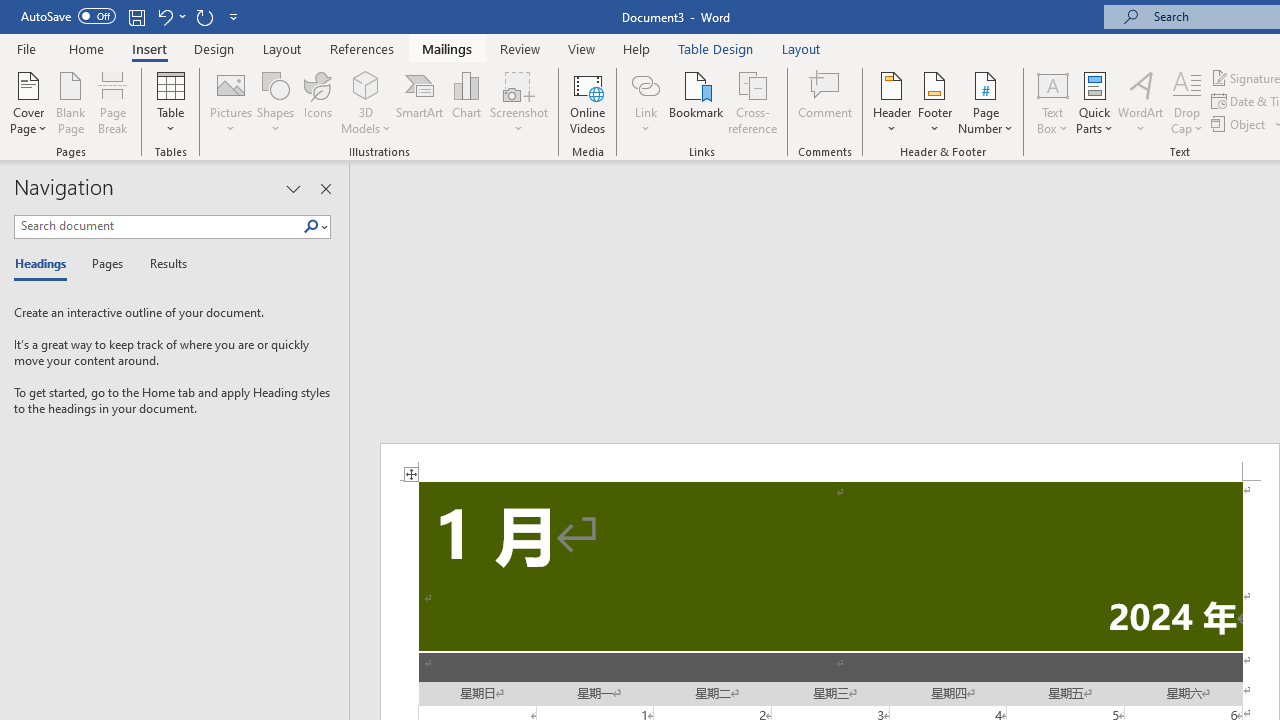 This screenshot has width=1280, height=720. Describe the element at coordinates (1187, 102) in the screenshot. I see `Drop Cap` at that location.